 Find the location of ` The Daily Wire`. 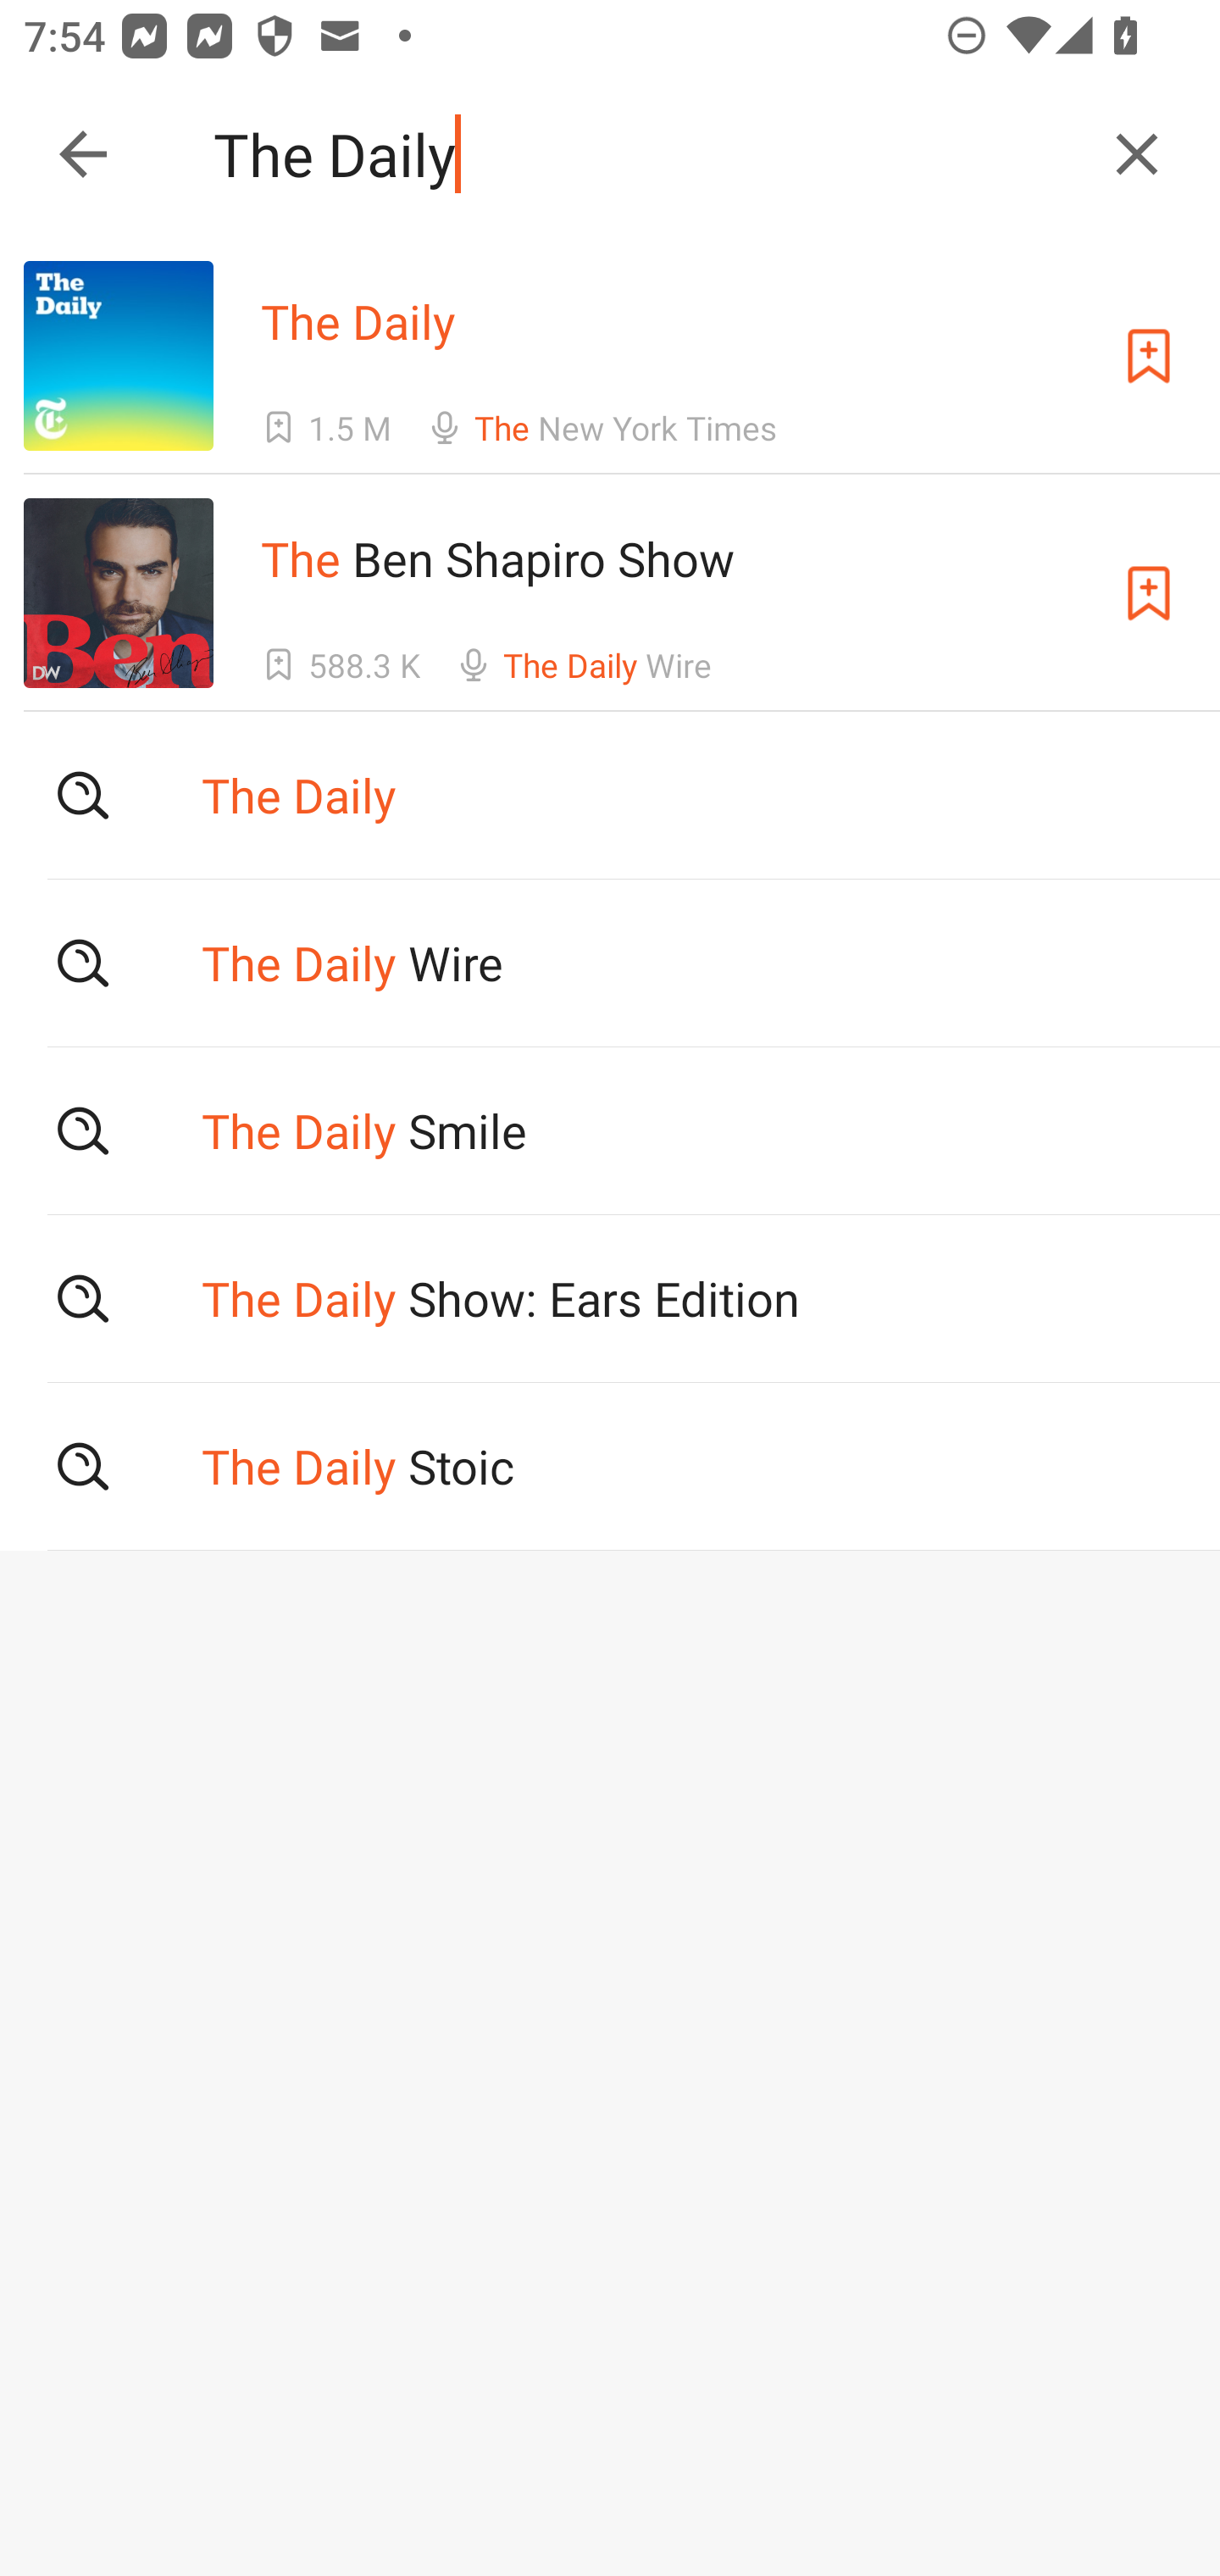

 The Daily Wire is located at coordinates (610, 962).